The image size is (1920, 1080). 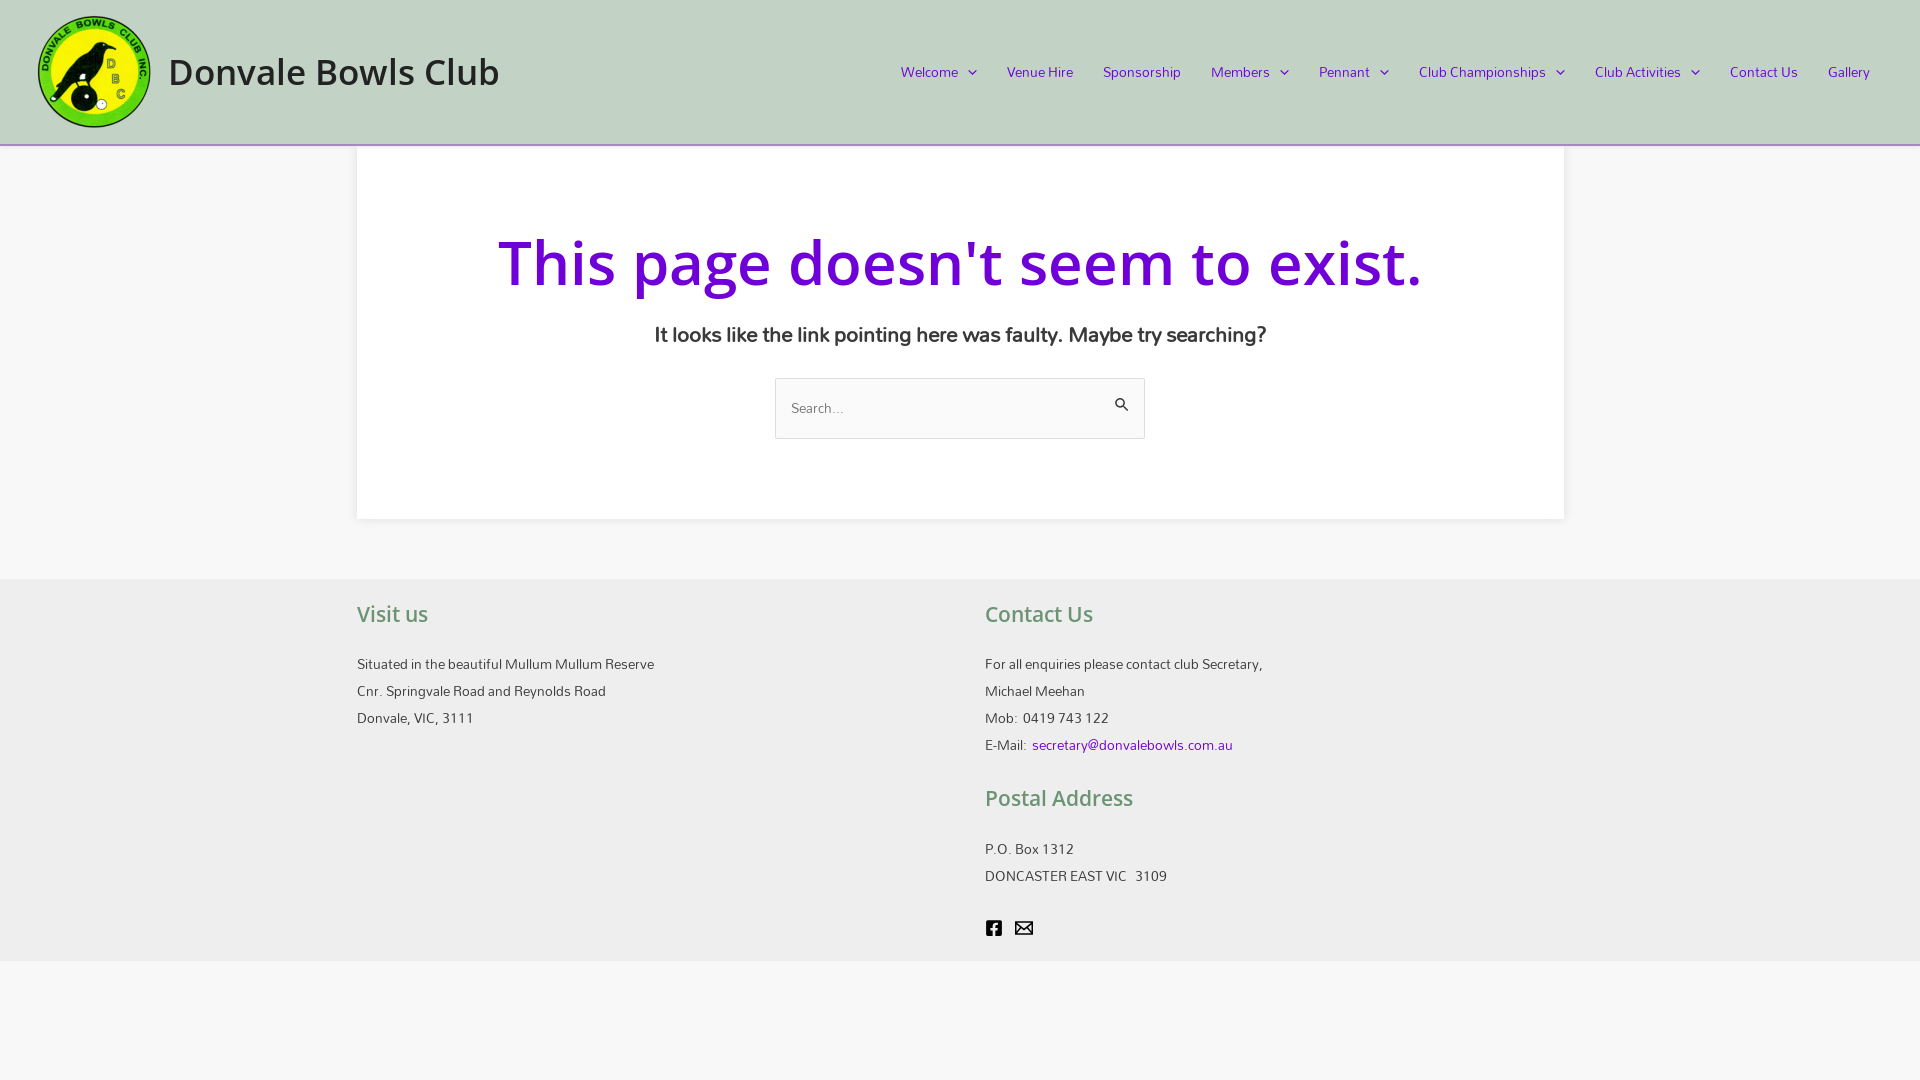 What do you see at coordinates (1142, 72) in the screenshot?
I see `Sponsorship` at bounding box center [1142, 72].